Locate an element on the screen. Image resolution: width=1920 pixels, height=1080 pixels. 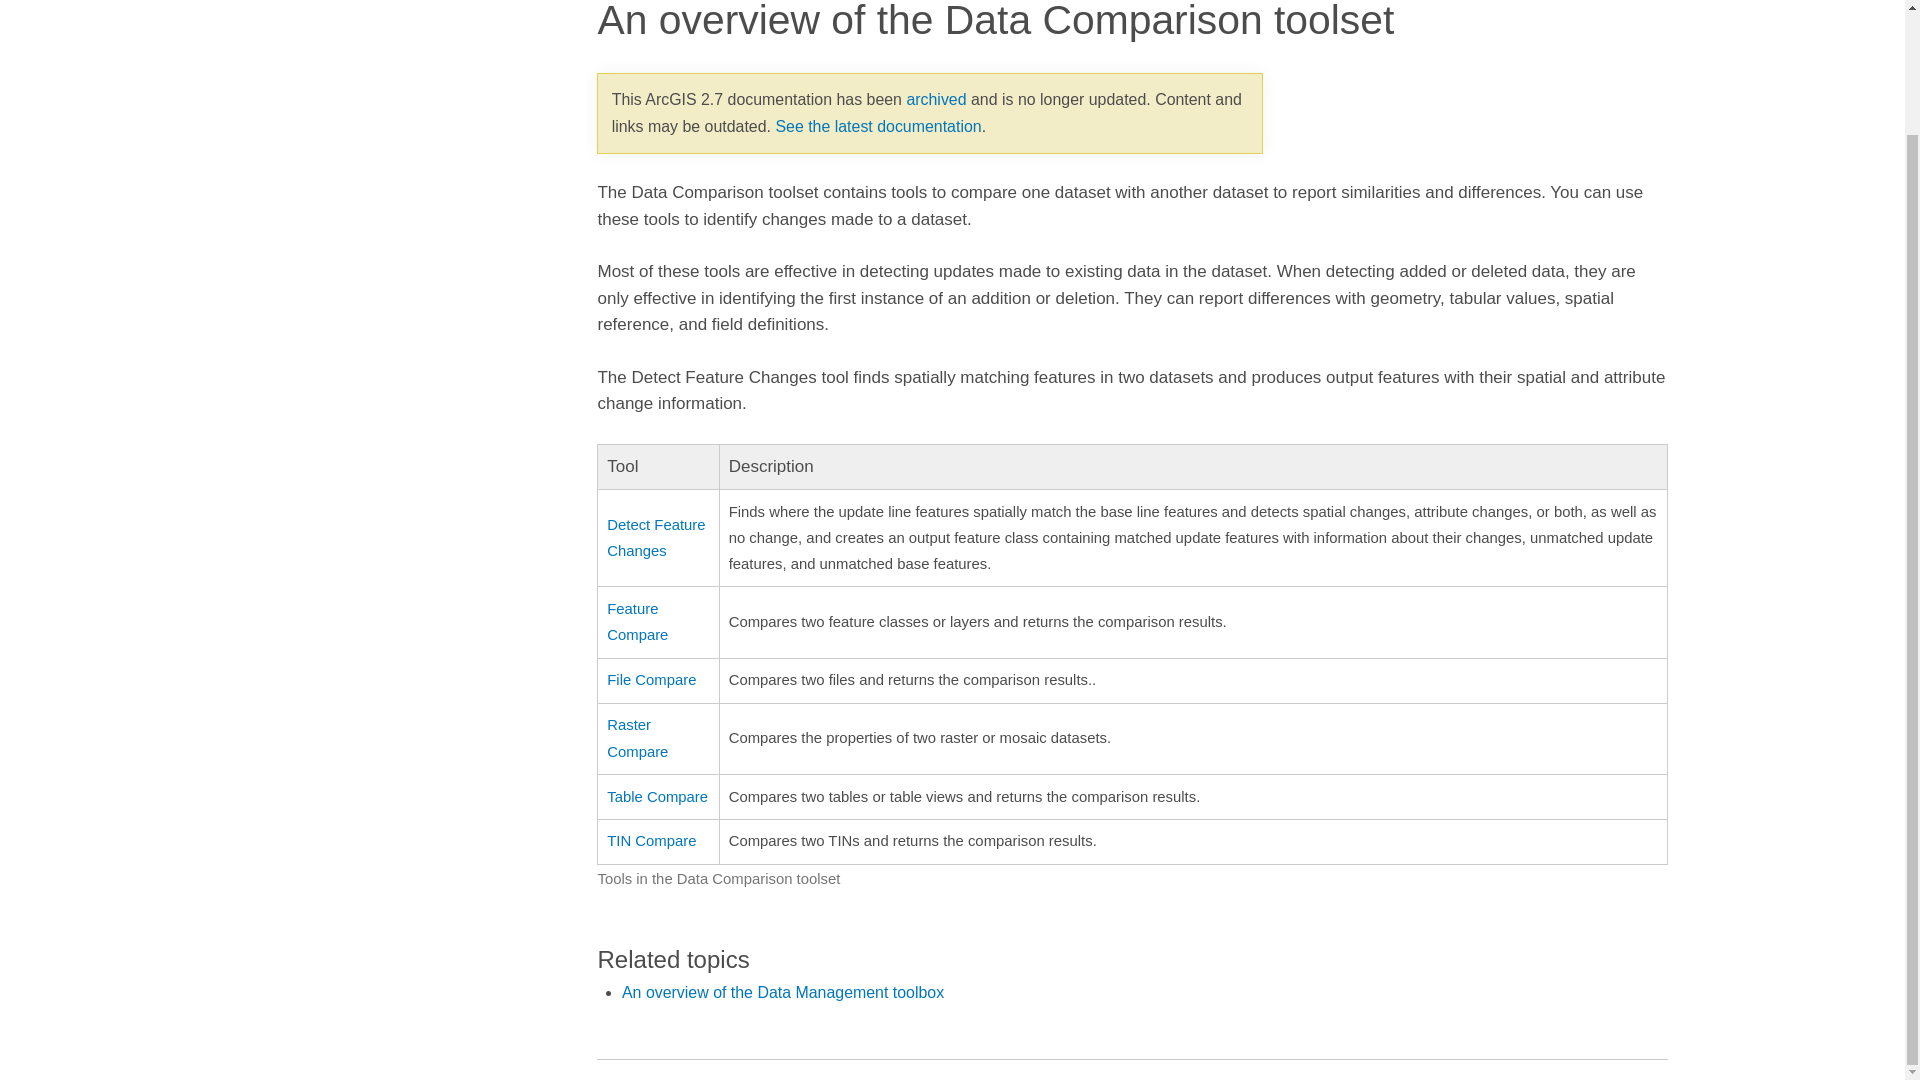
Detect Feature Changes is located at coordinates (655, 538).